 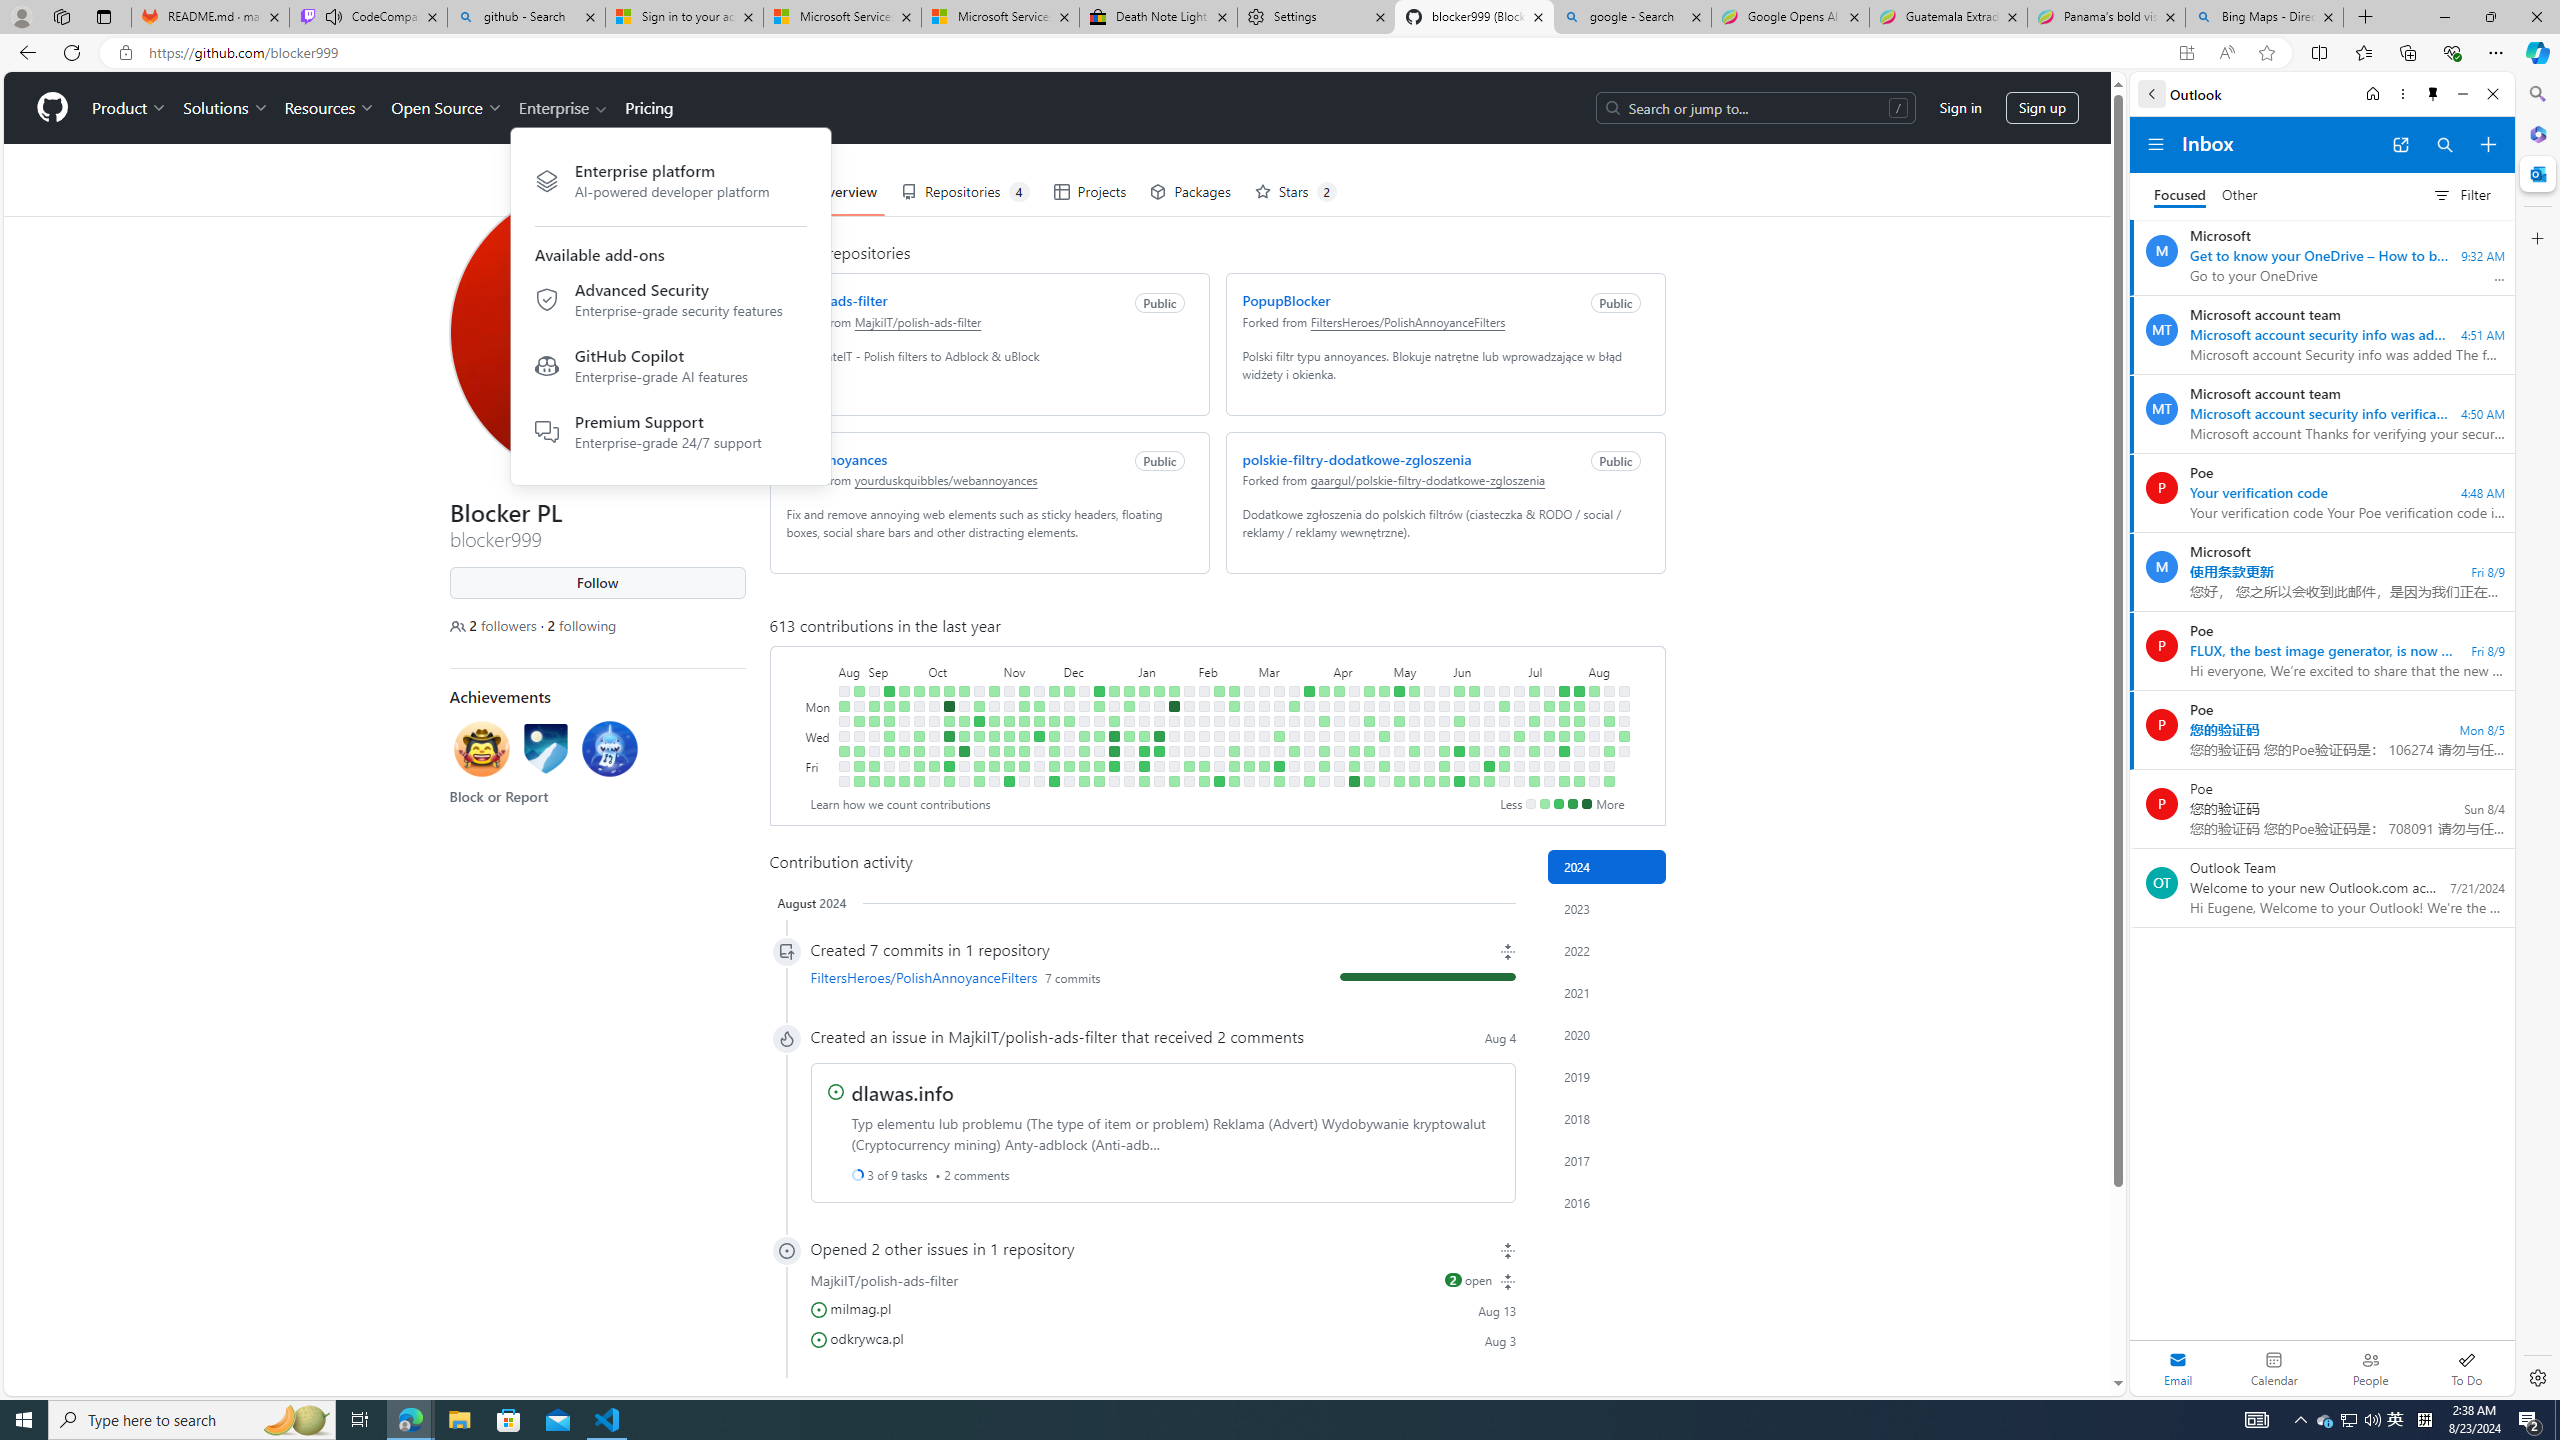 What do you see at coordinates (1488, 782) in the screenshot?
I see `2 contributions on June 22nd.` at bounding box center [1488, 782].